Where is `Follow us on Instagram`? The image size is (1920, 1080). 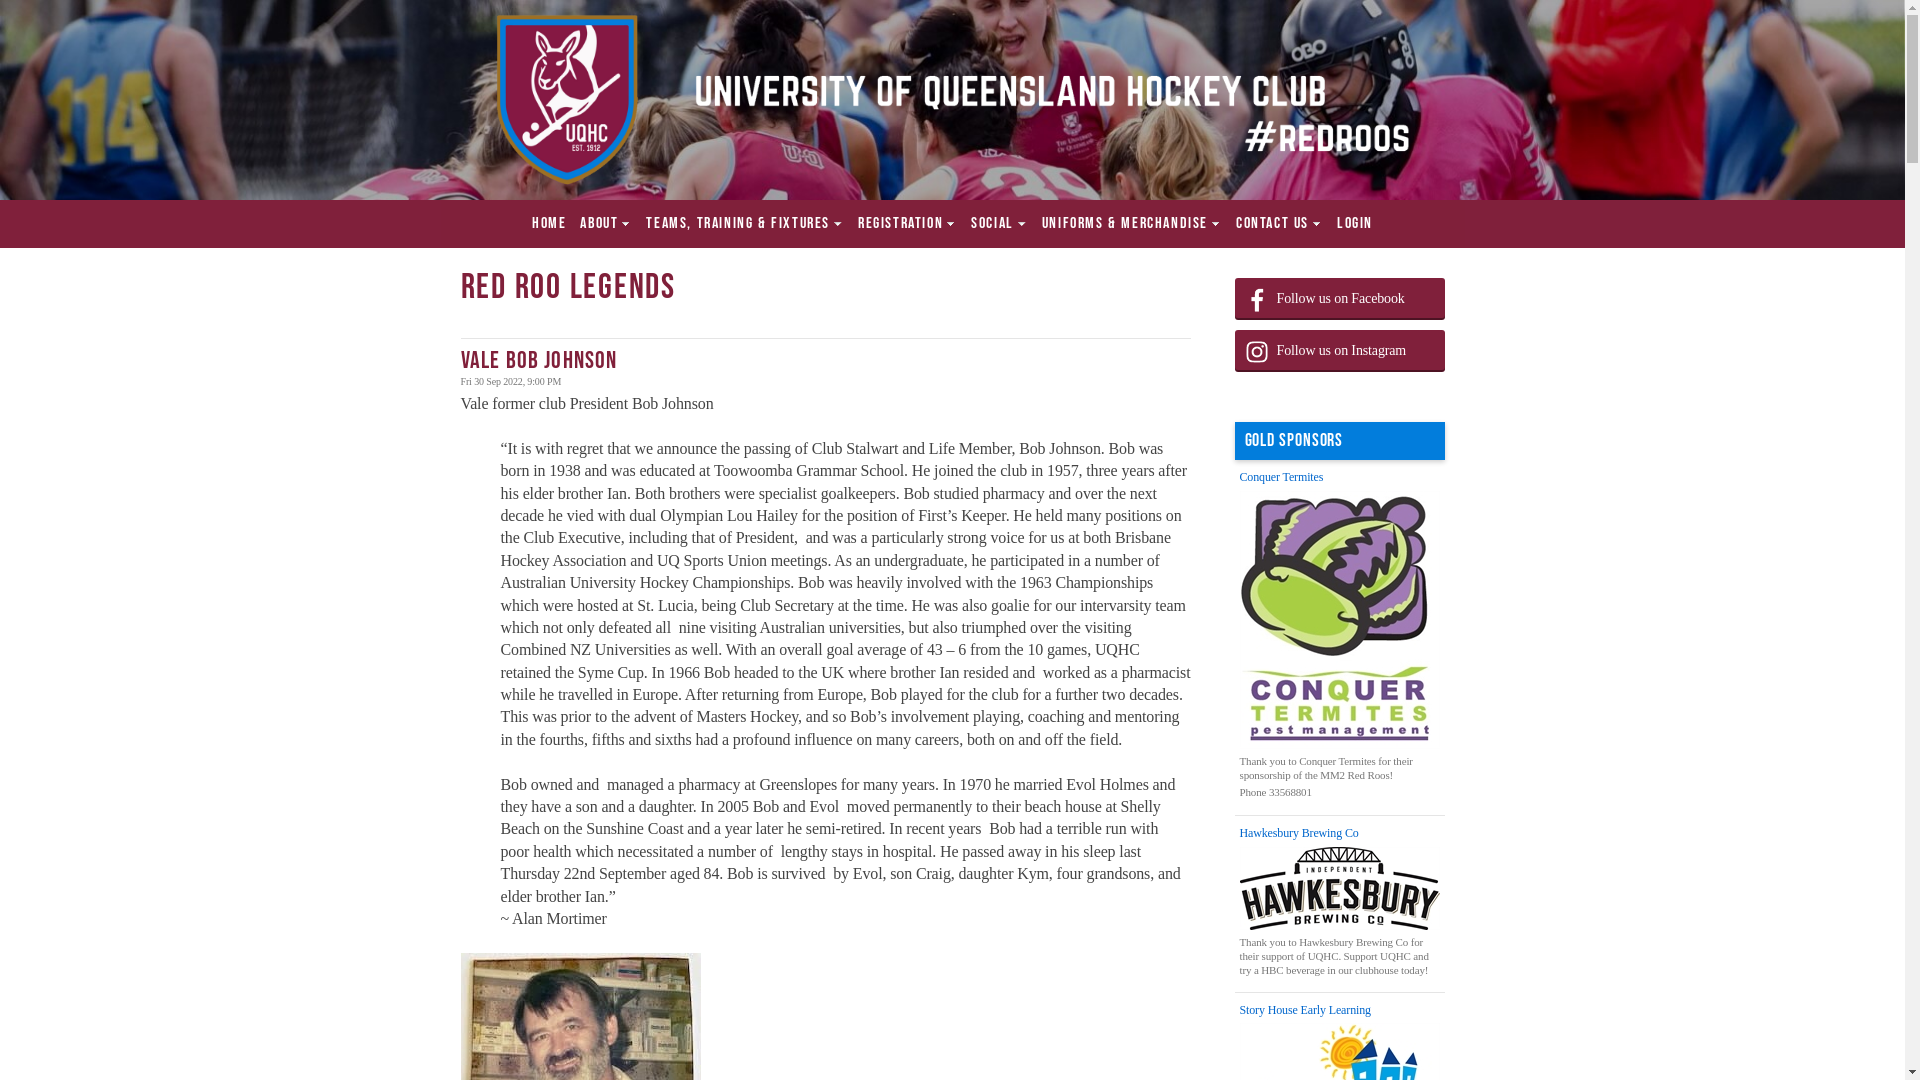
Follow us on Instagram is located at coordinates (1339, 351).